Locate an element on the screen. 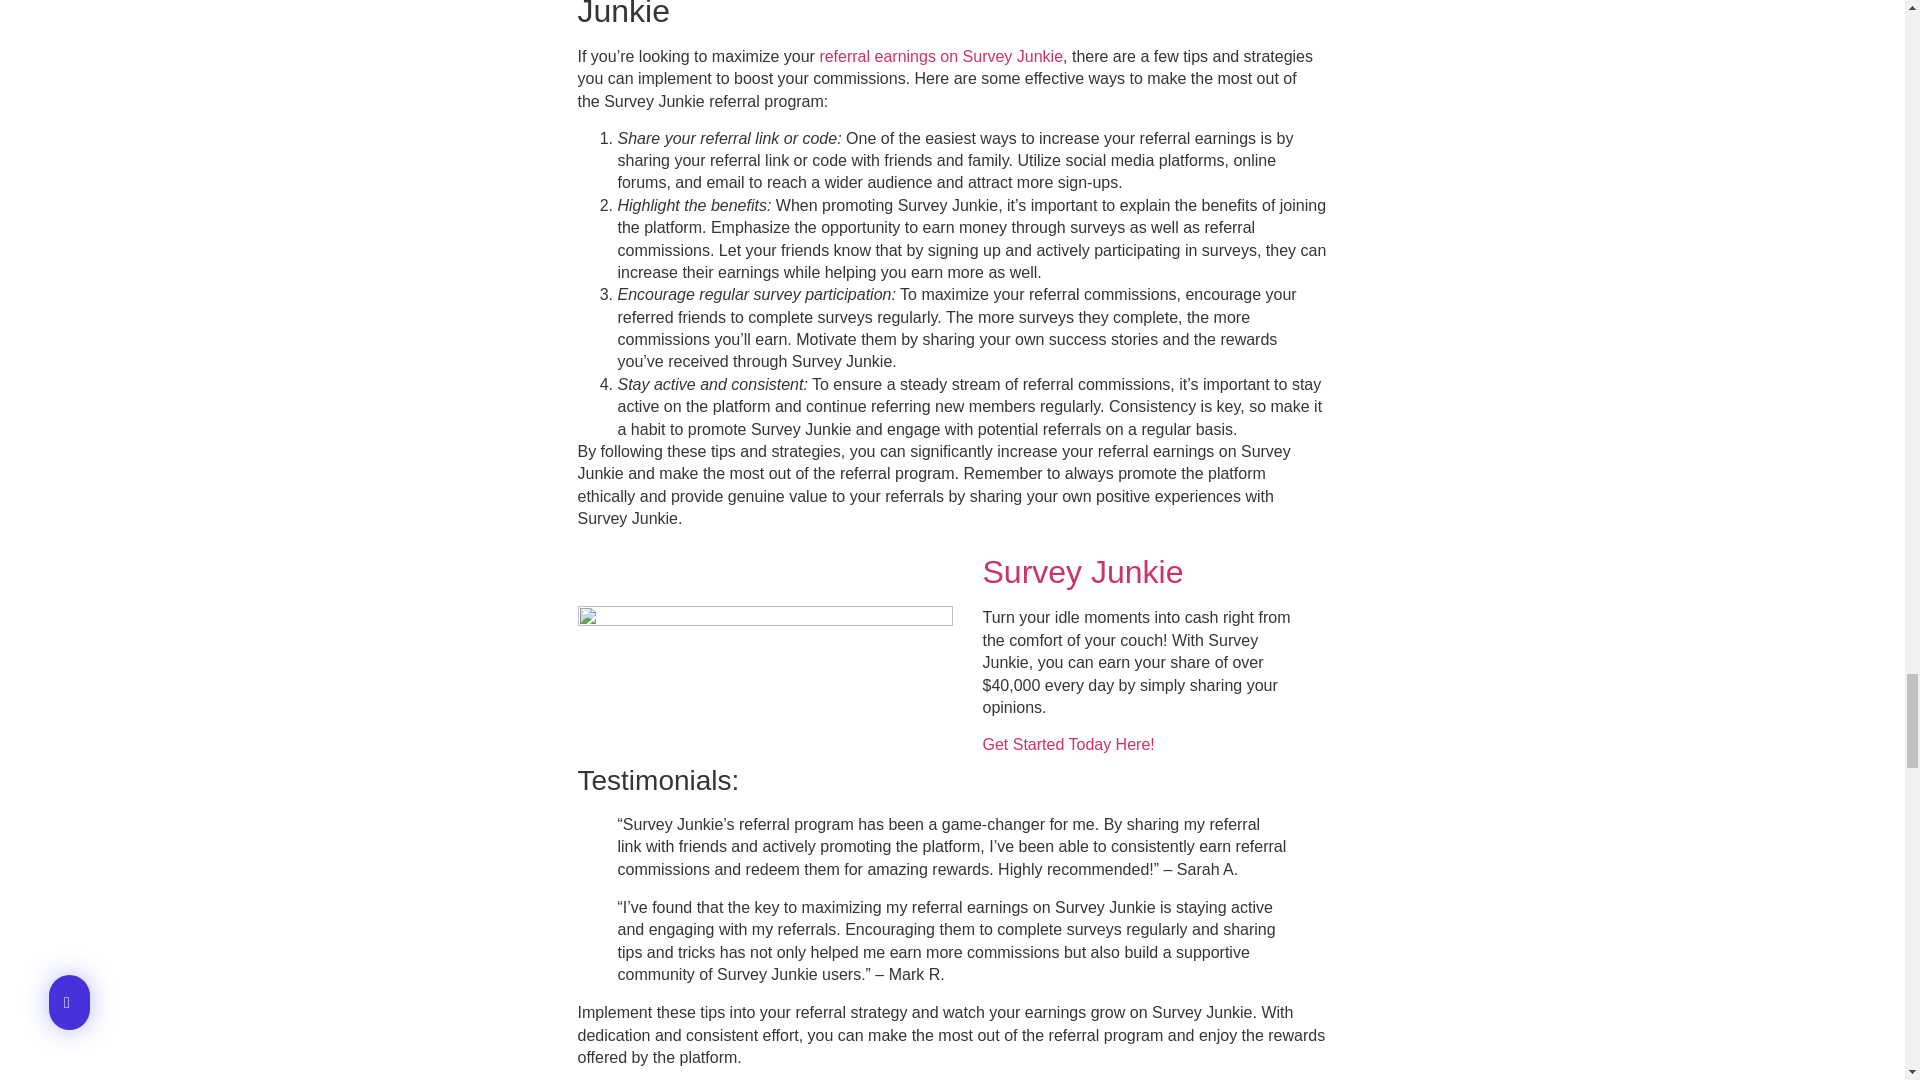  Get Started Today Here! is located at coordinates (1067, 744).